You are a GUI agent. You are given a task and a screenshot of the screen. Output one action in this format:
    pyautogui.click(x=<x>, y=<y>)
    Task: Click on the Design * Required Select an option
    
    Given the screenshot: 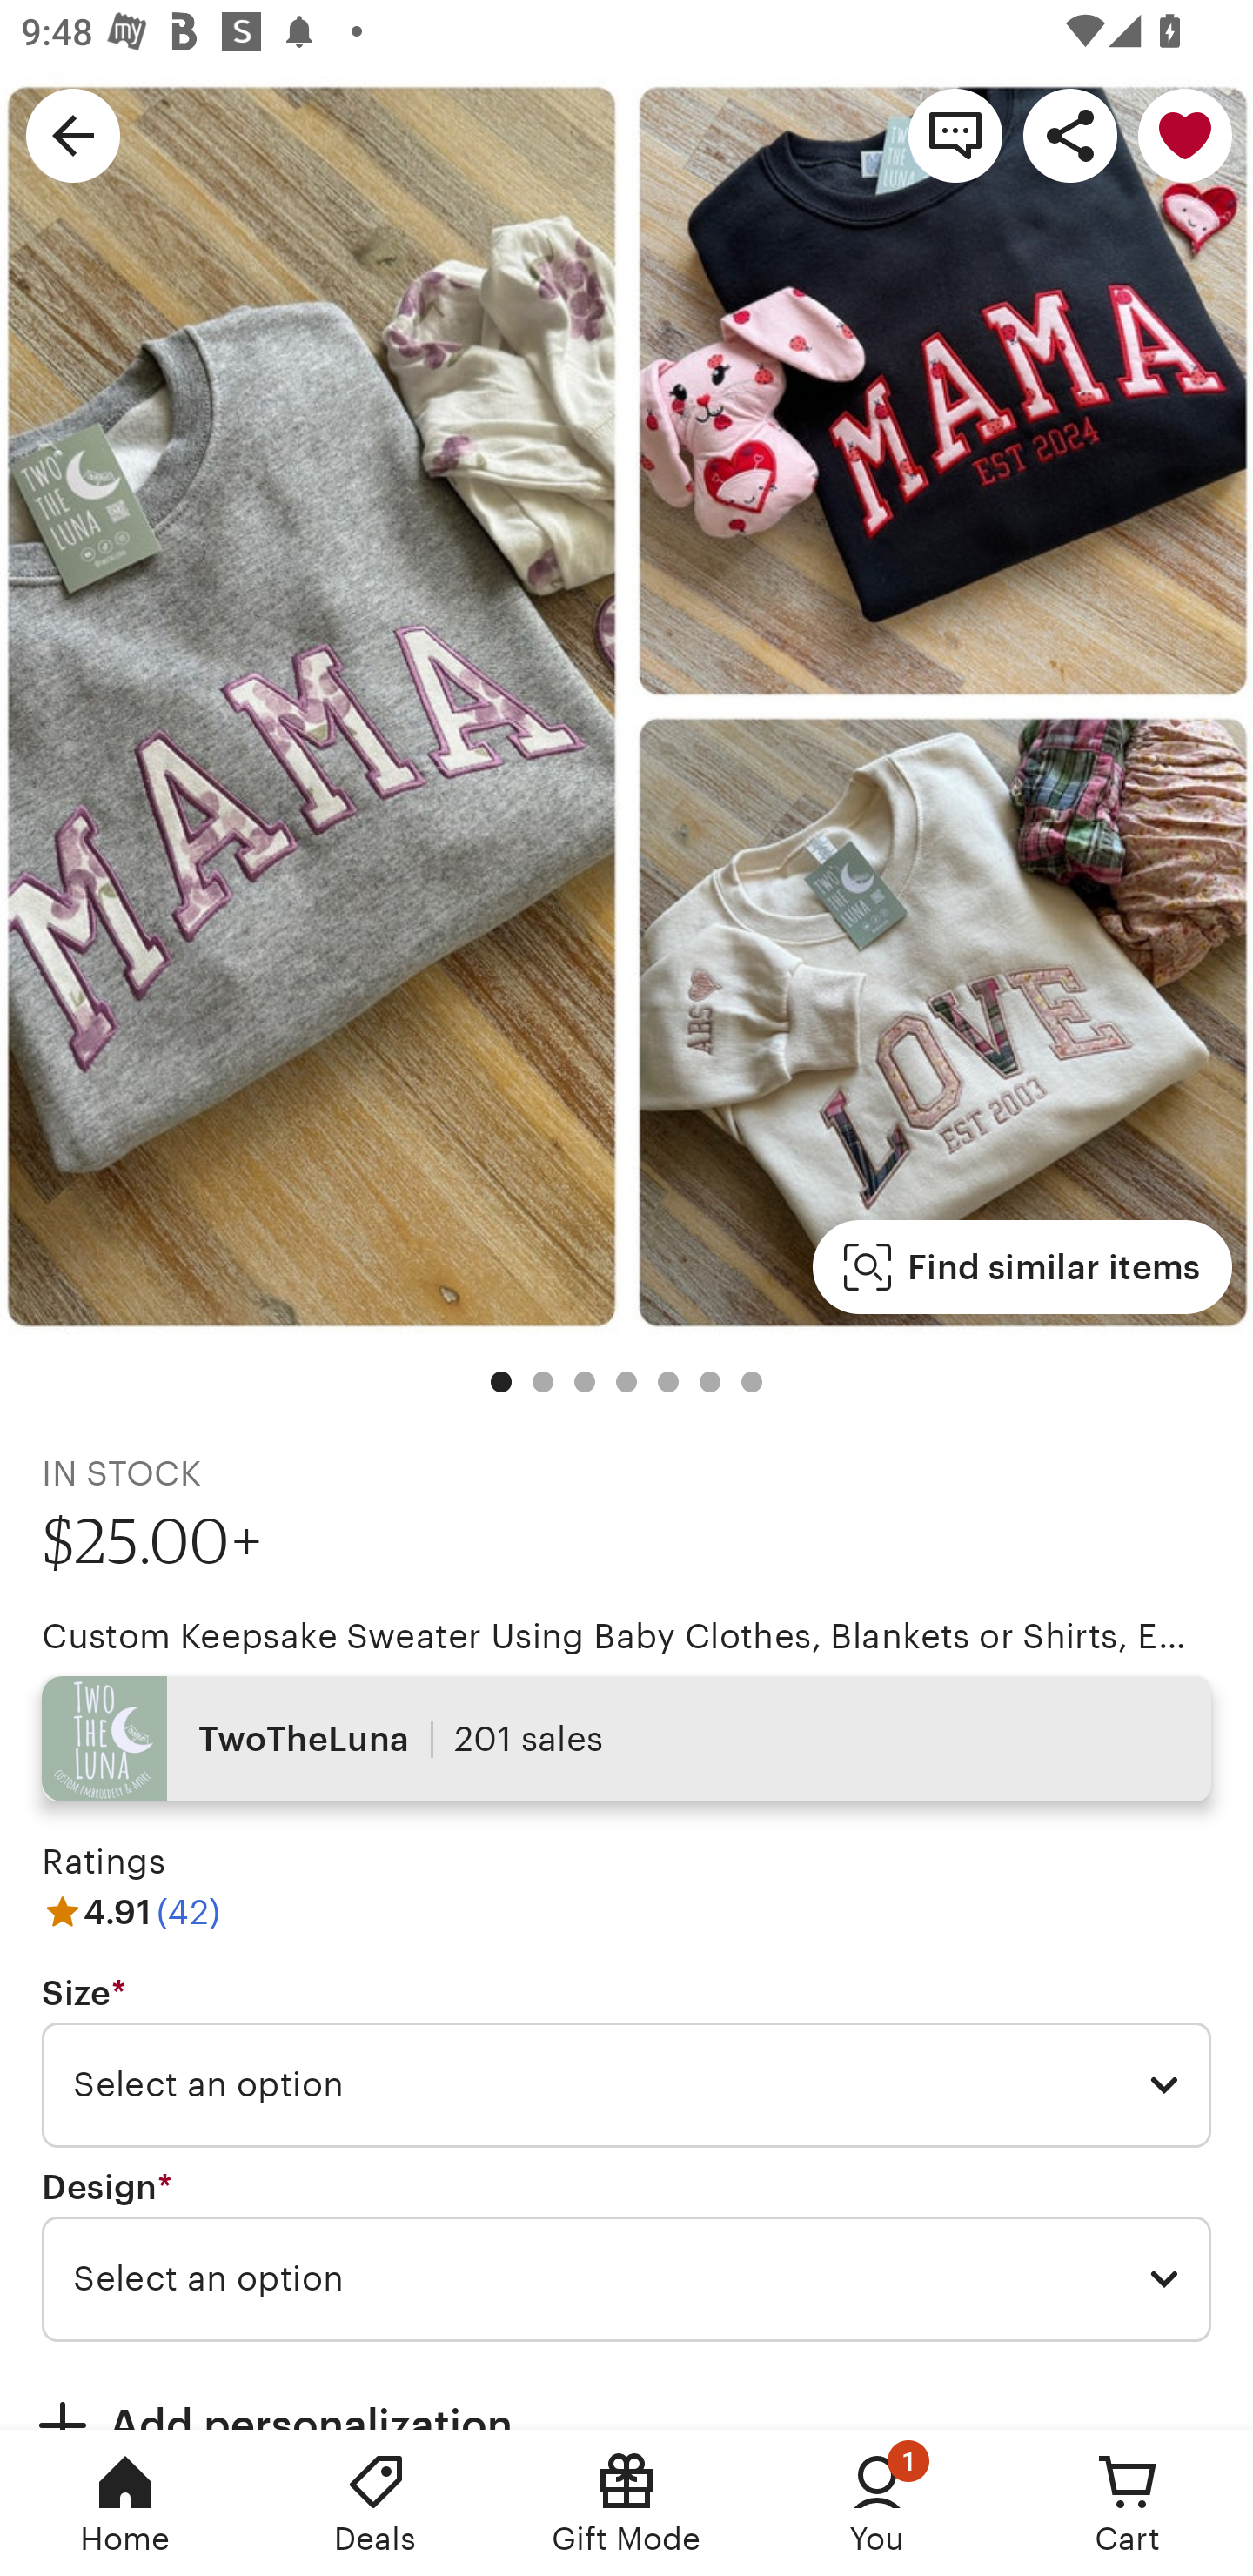 What is the action you would take?
    pyautogui.click(x=626, y=2255)
    